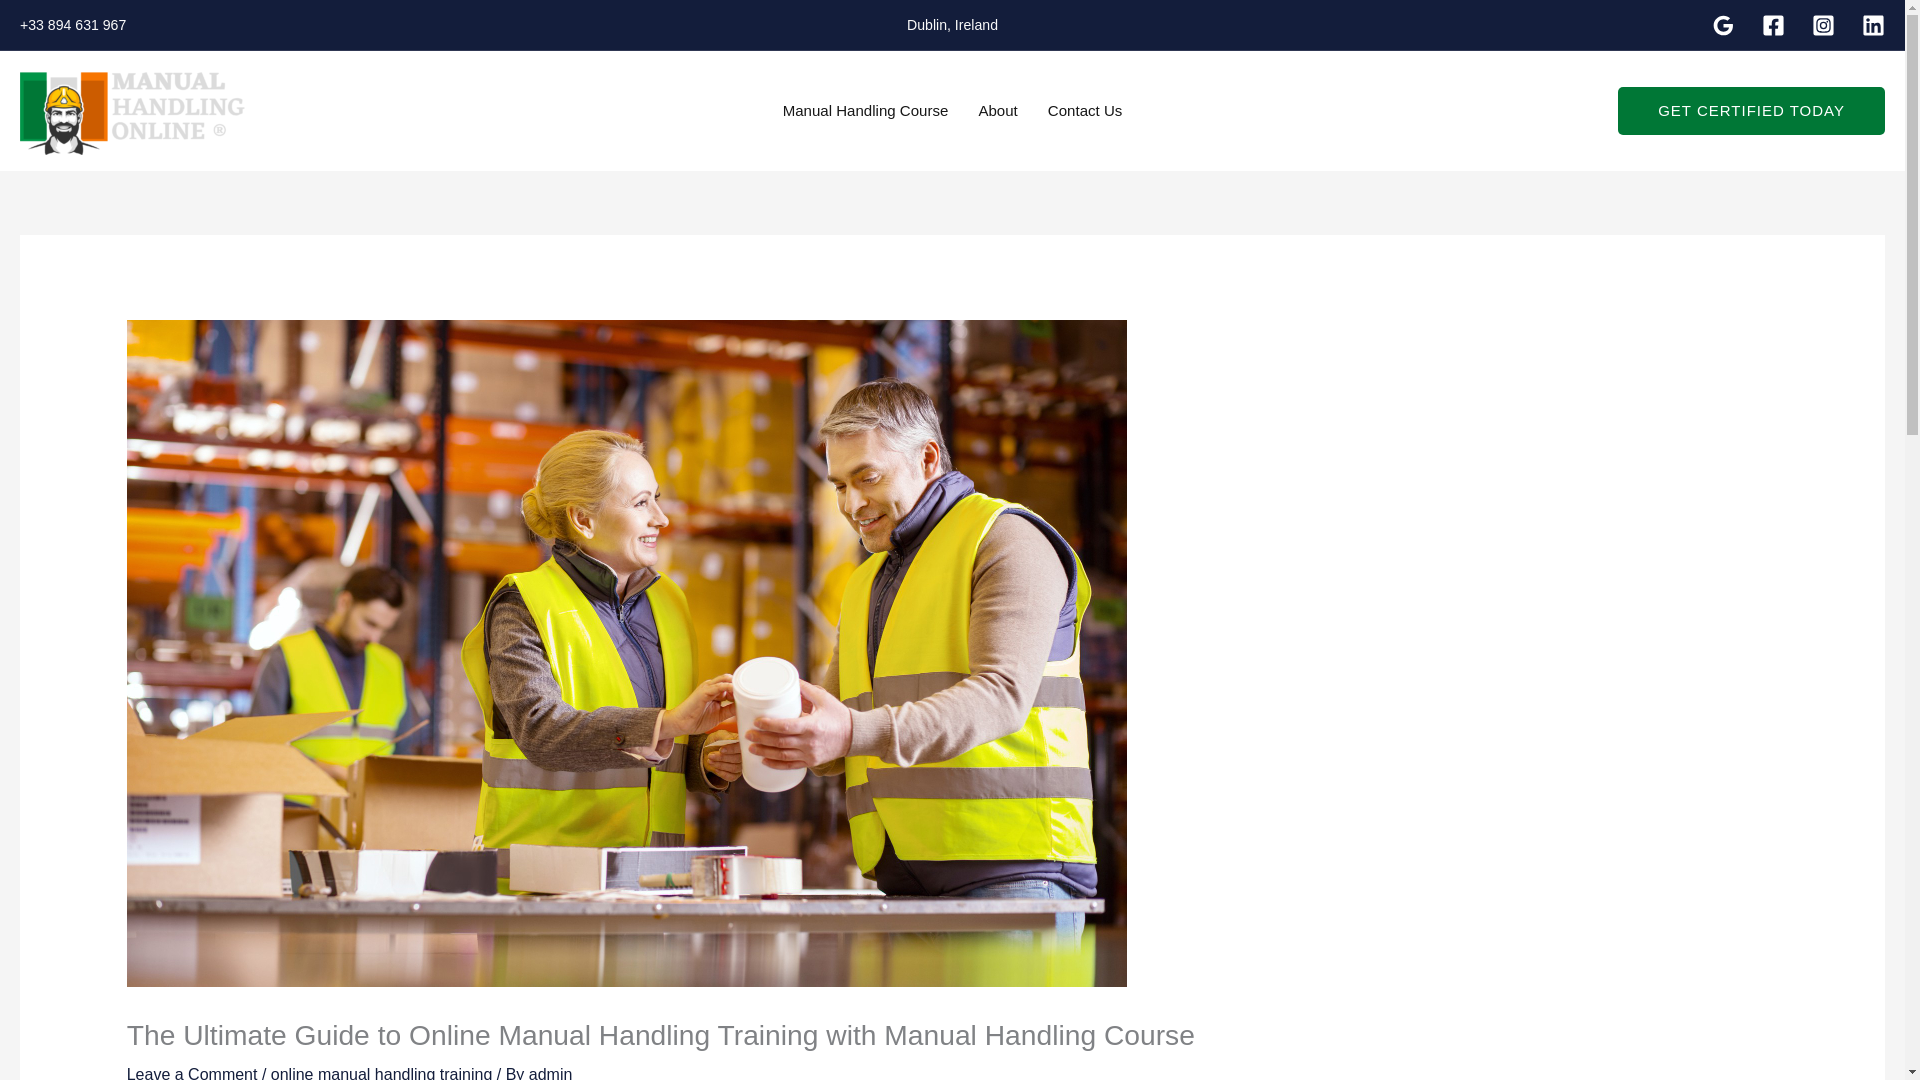  I want to click on About, so click(998, 110).